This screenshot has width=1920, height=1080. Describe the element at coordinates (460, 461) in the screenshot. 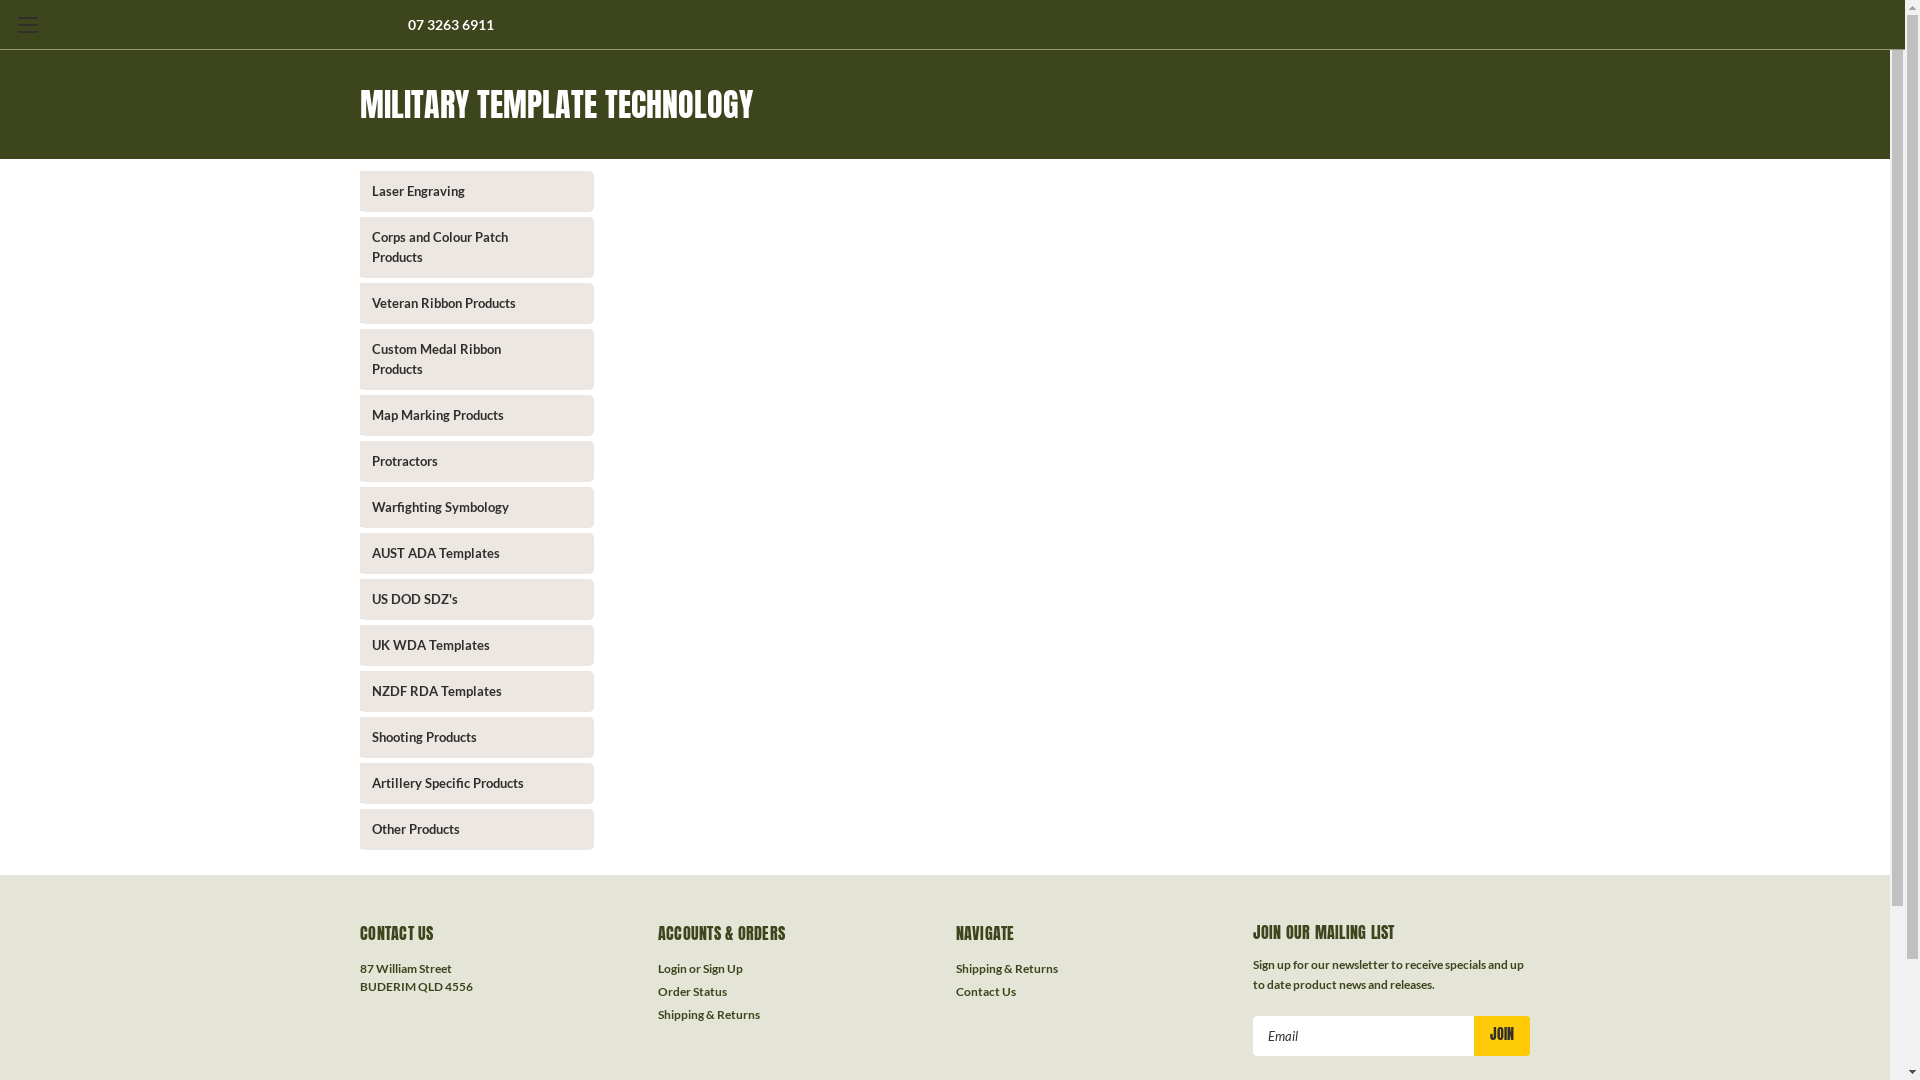

I see `Protractors` at that location.